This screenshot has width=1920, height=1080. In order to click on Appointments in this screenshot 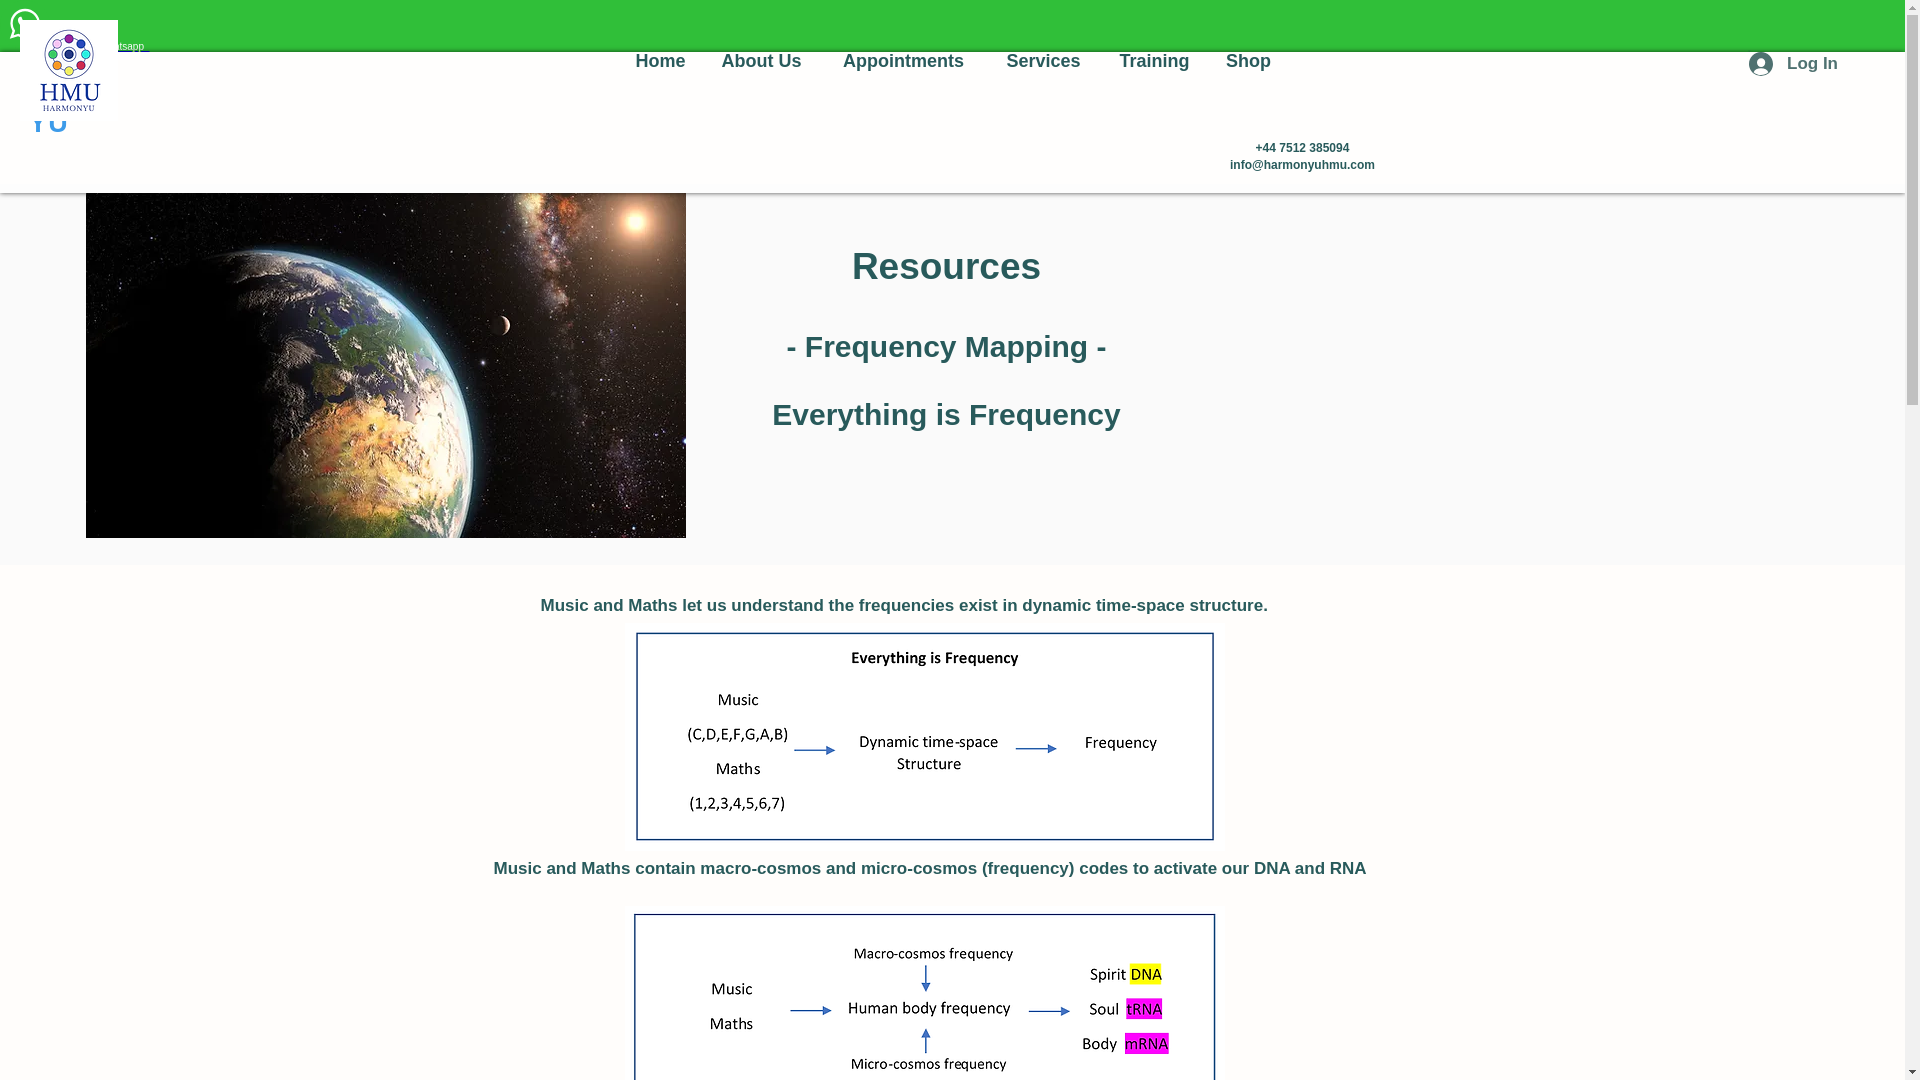, I will do `click(904, 61)`.